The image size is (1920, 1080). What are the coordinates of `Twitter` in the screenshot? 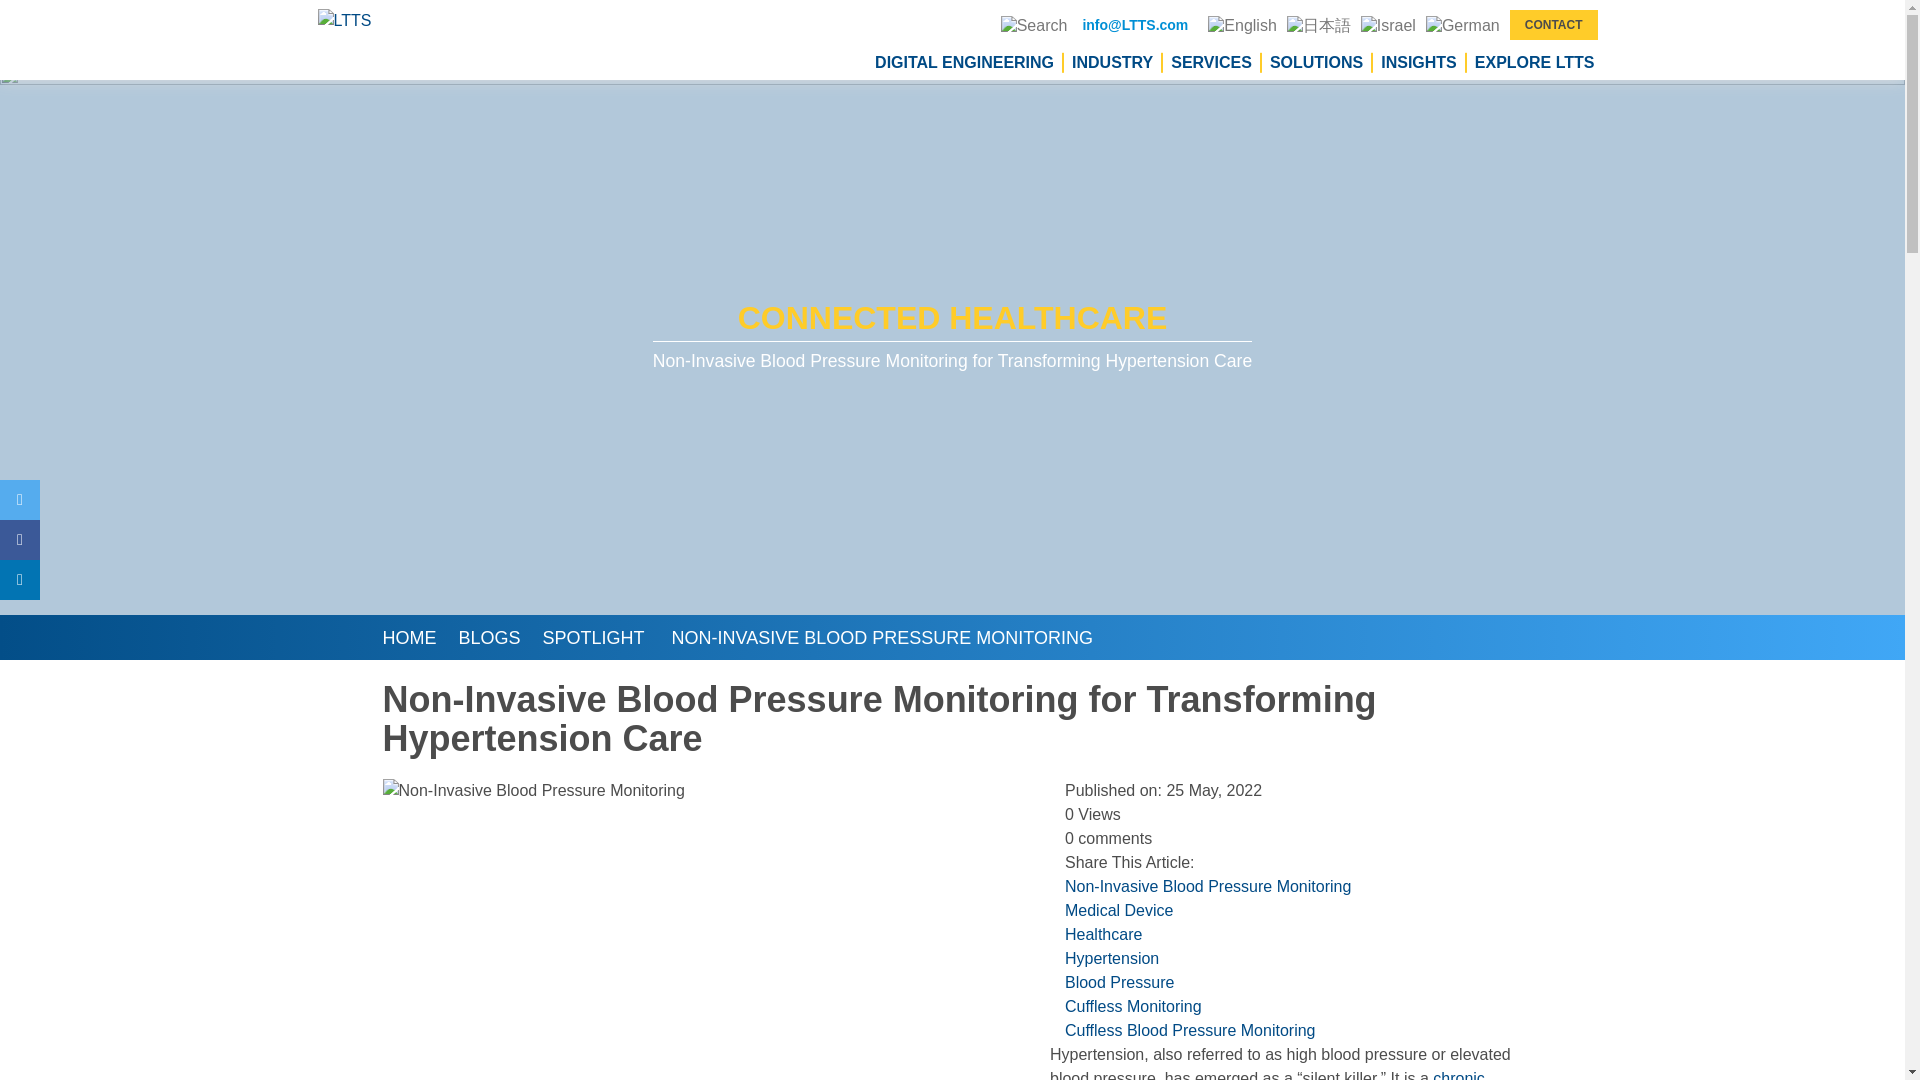 It's located at (20, 499).